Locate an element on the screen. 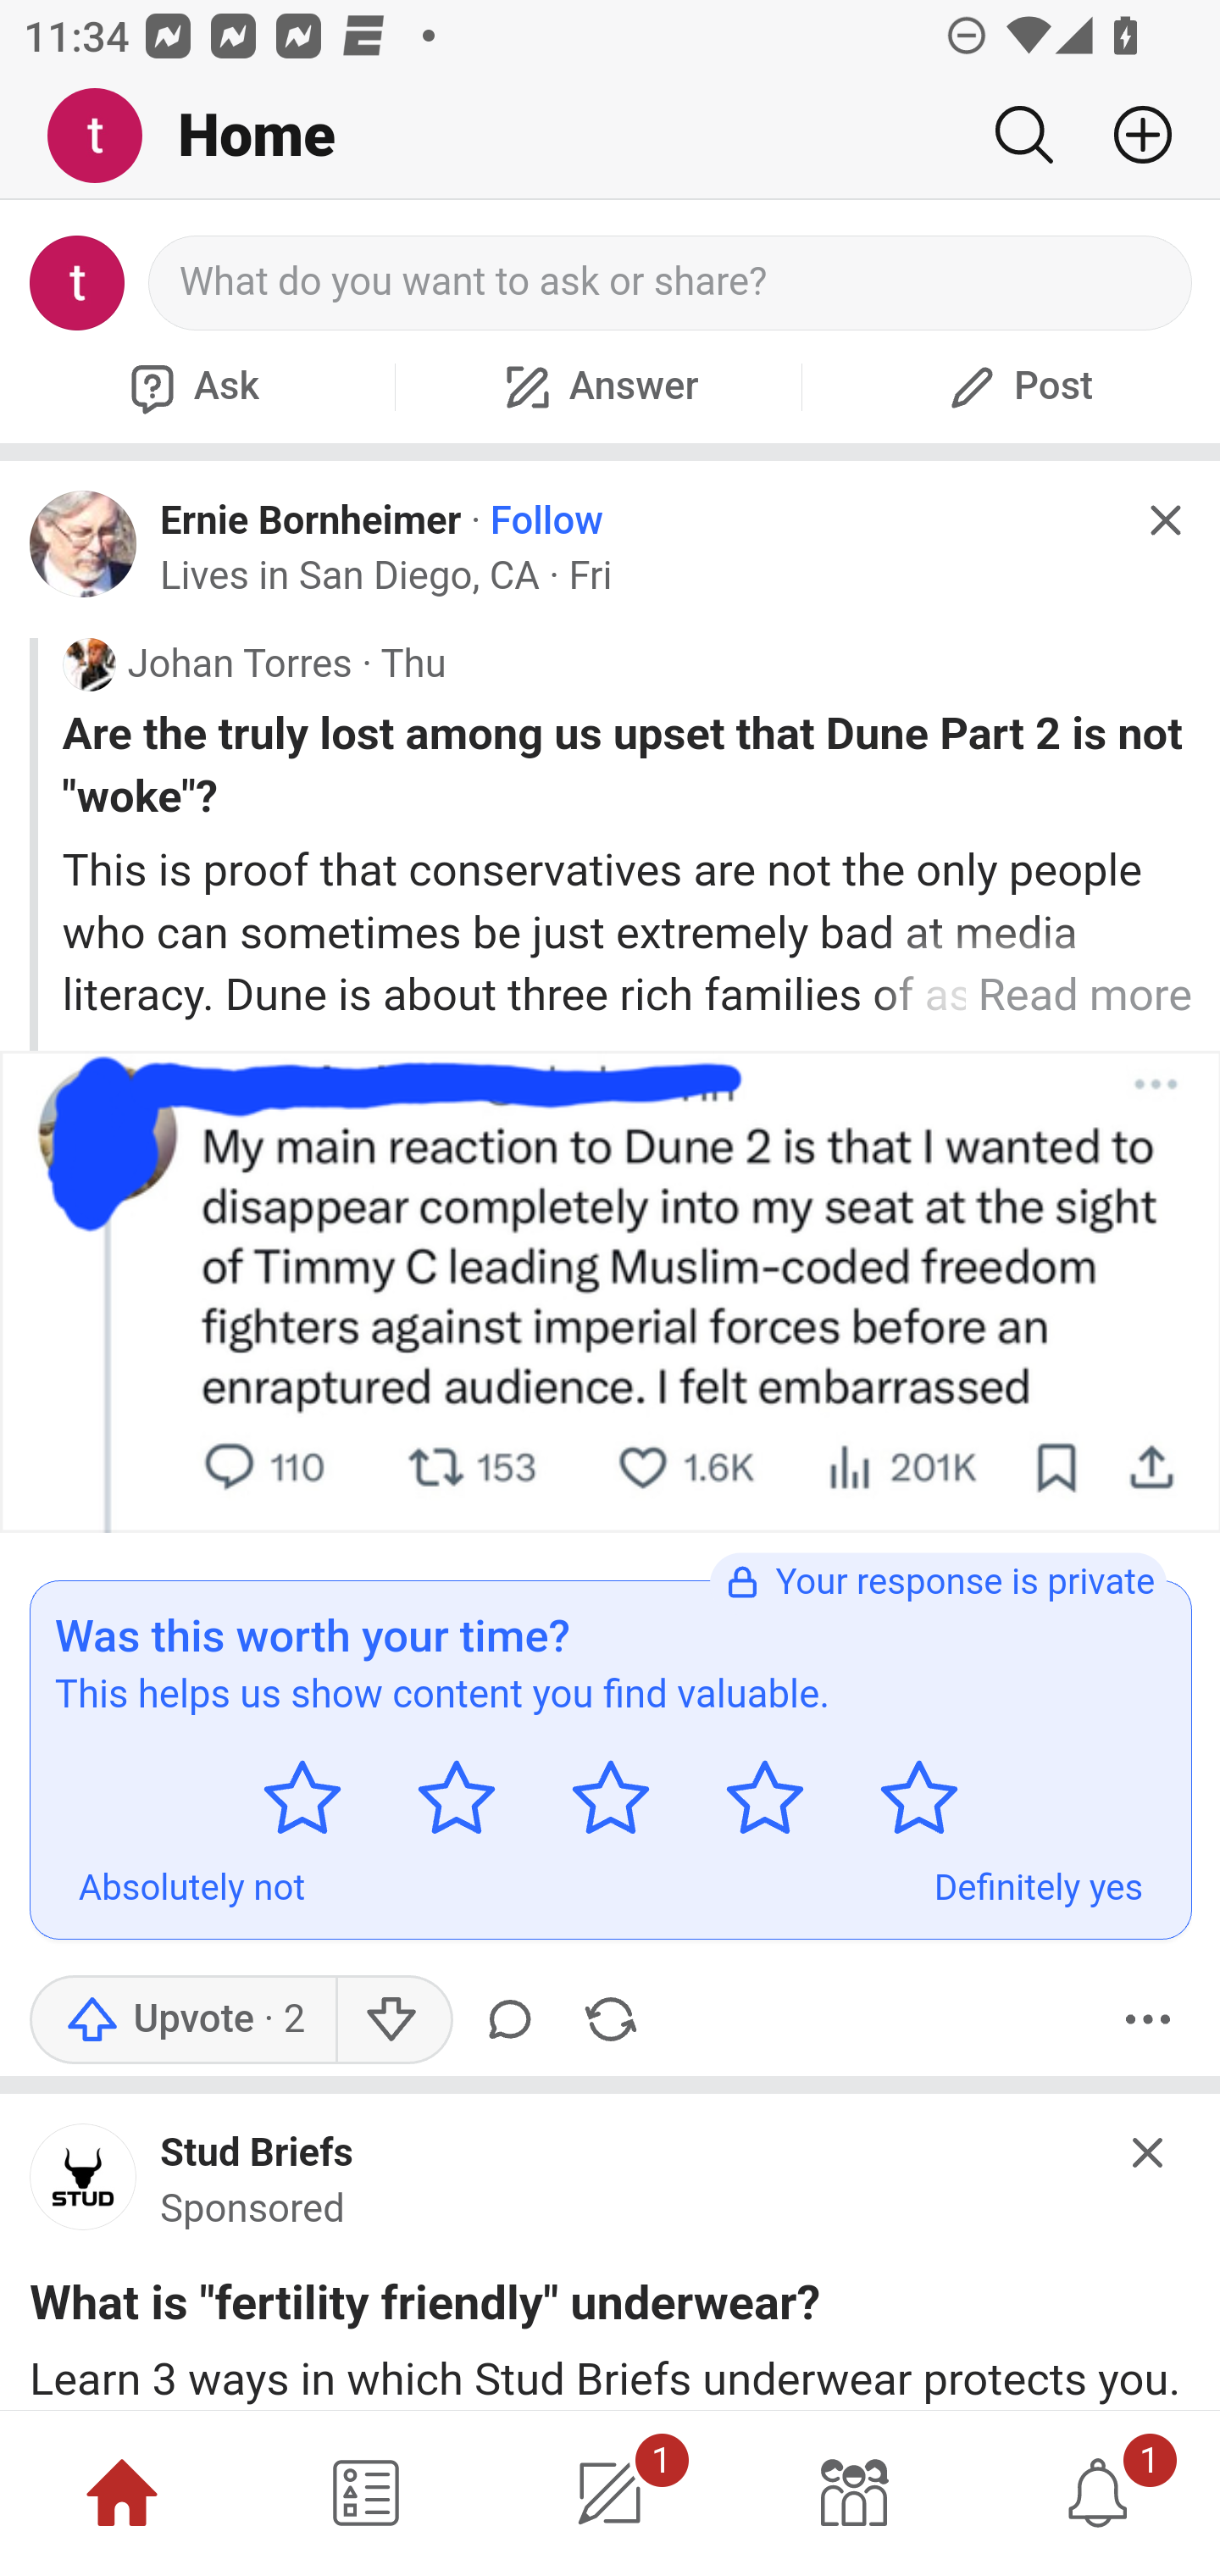  Profile photo for Ernie Bornheimer is located at coordinates (84, 543).